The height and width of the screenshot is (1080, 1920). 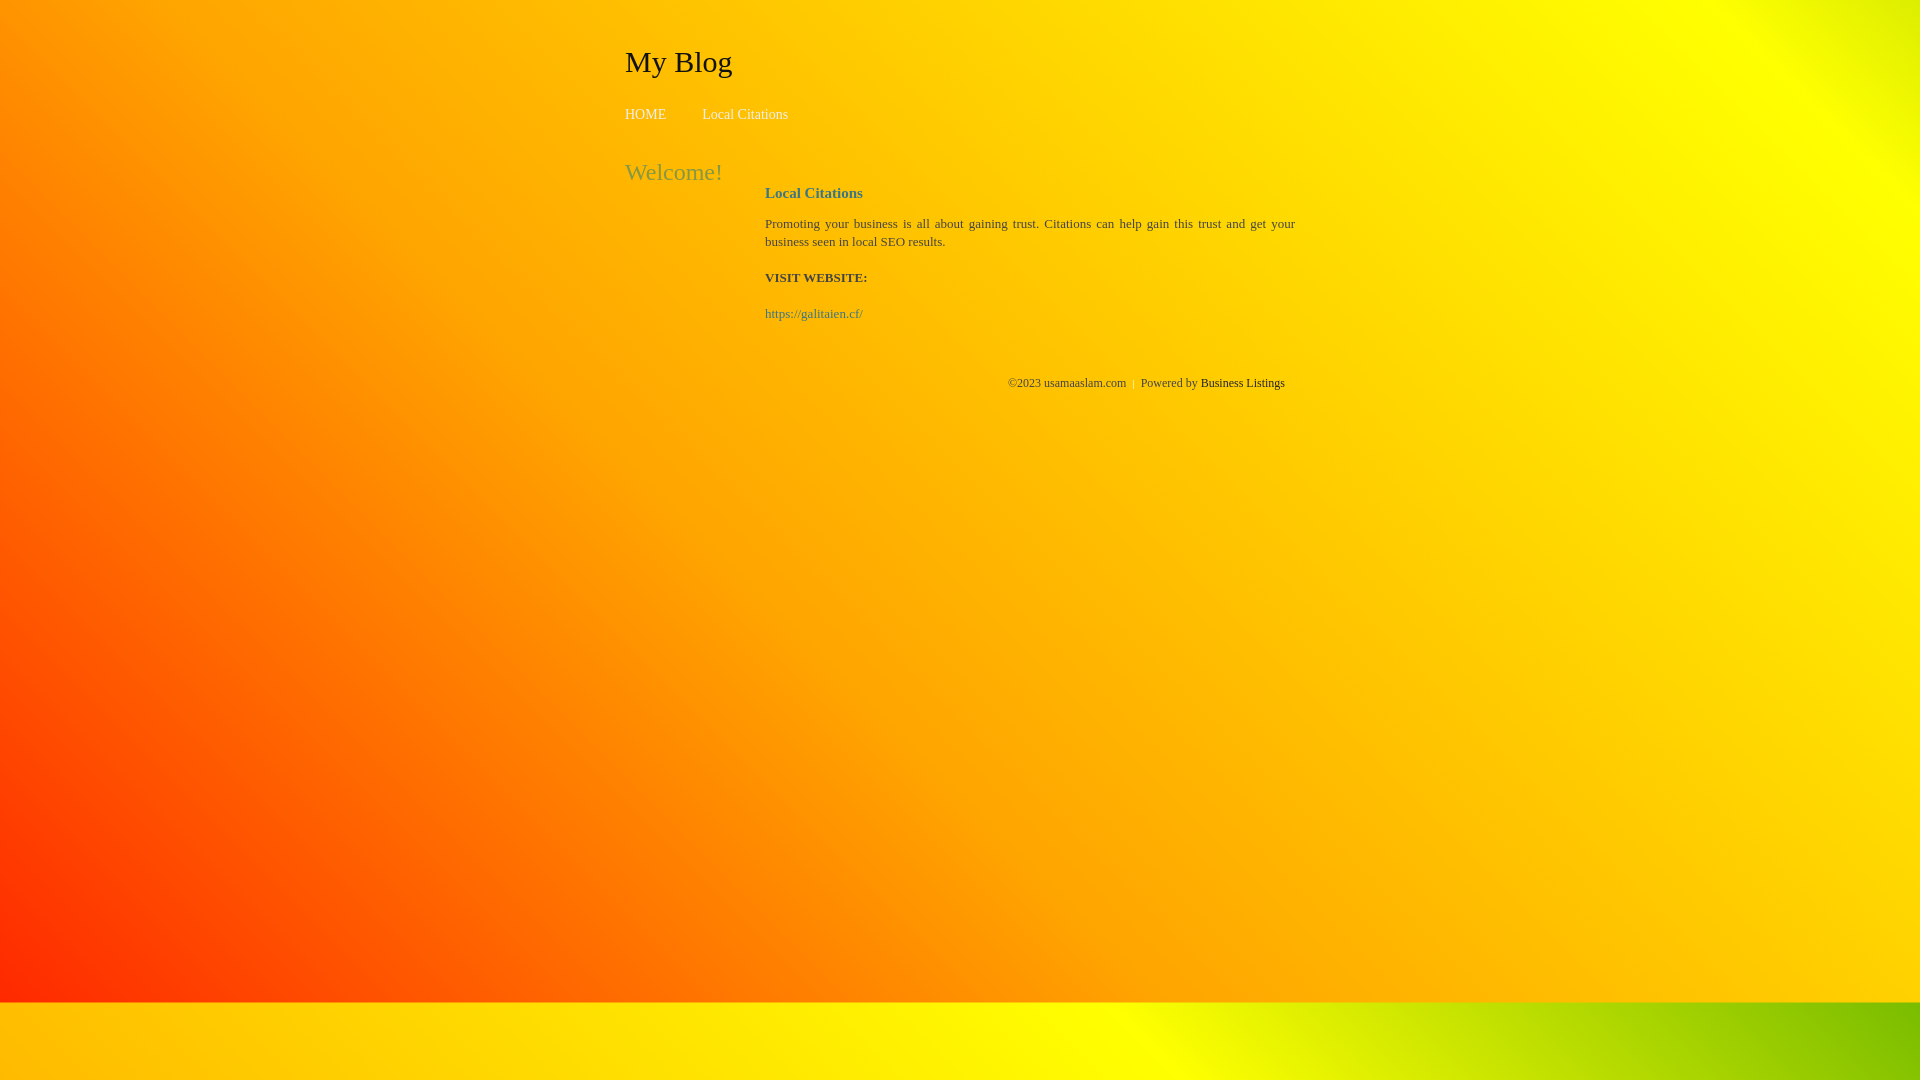 What do you see at coordinates (745, 114) in the screenshot?
I see `Local Citations` at bounding box center [745, 114].